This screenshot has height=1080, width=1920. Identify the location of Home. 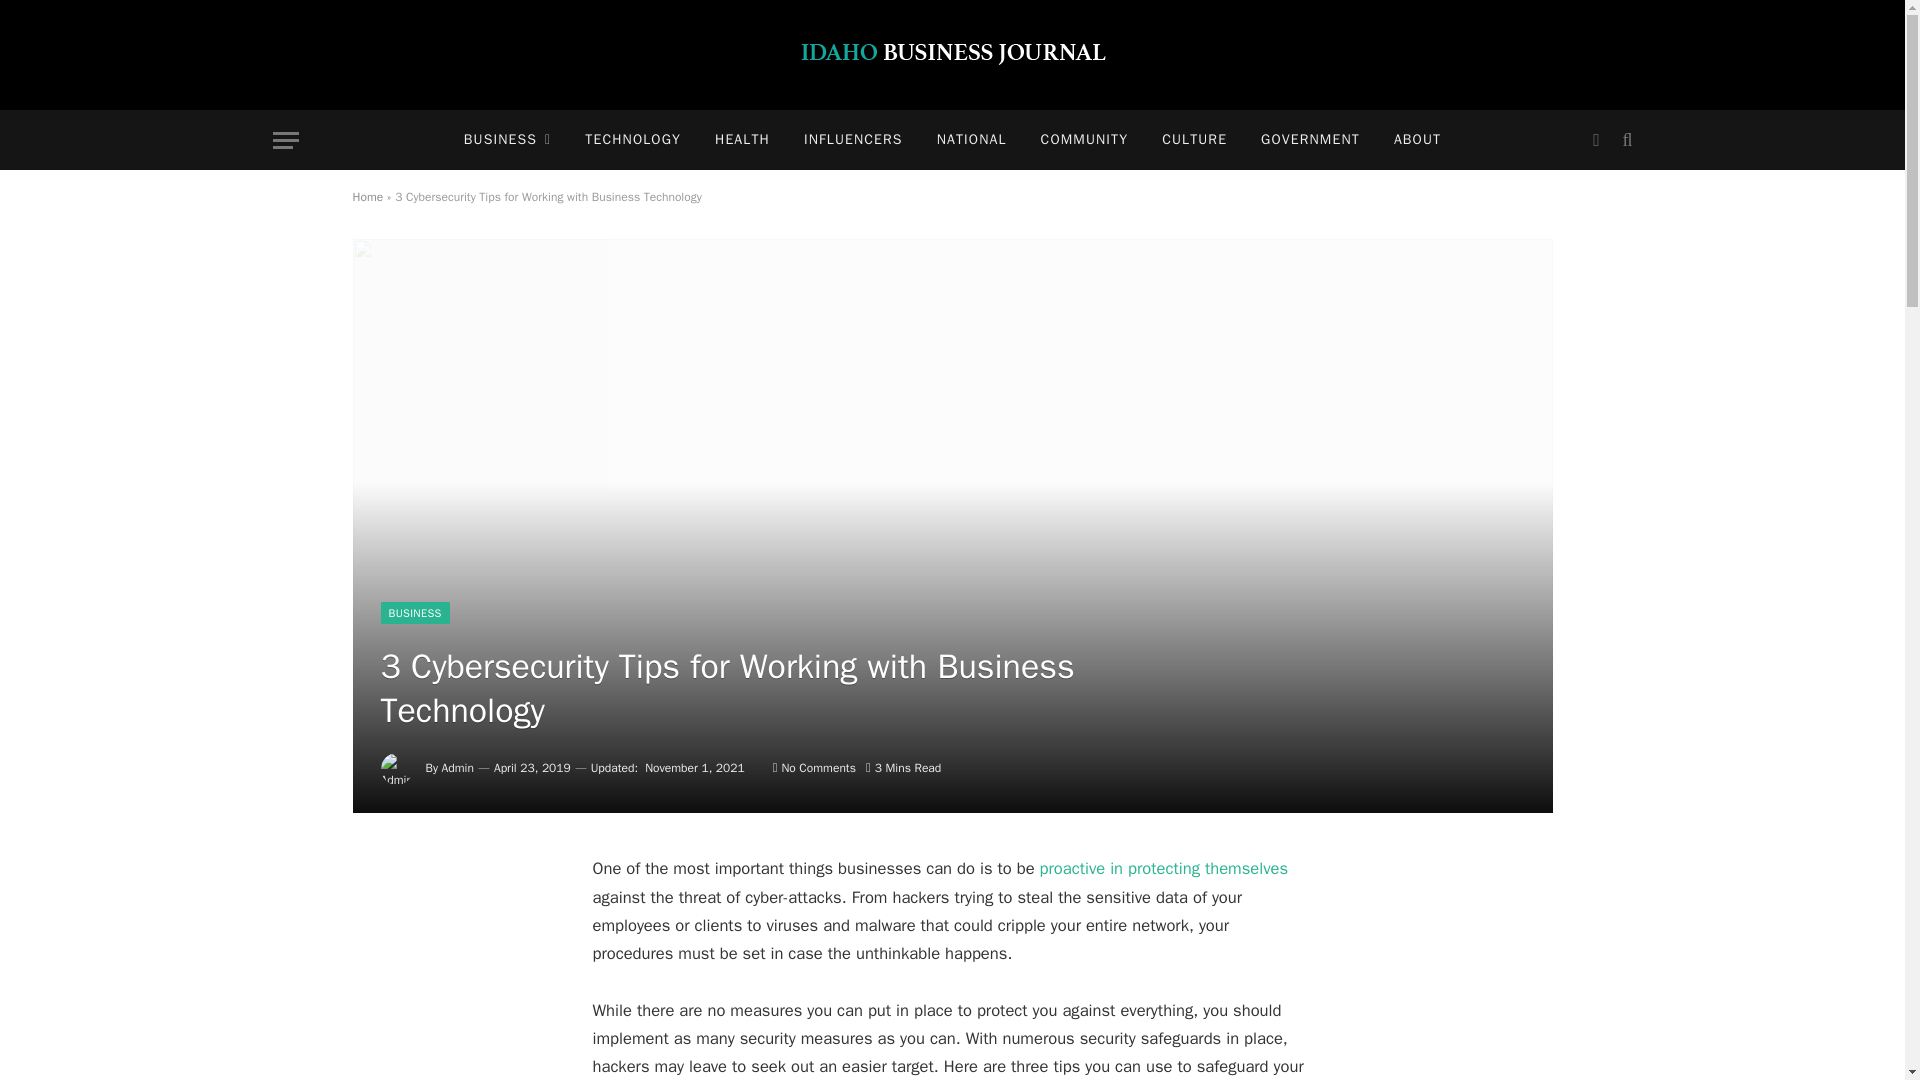
(366, 197).